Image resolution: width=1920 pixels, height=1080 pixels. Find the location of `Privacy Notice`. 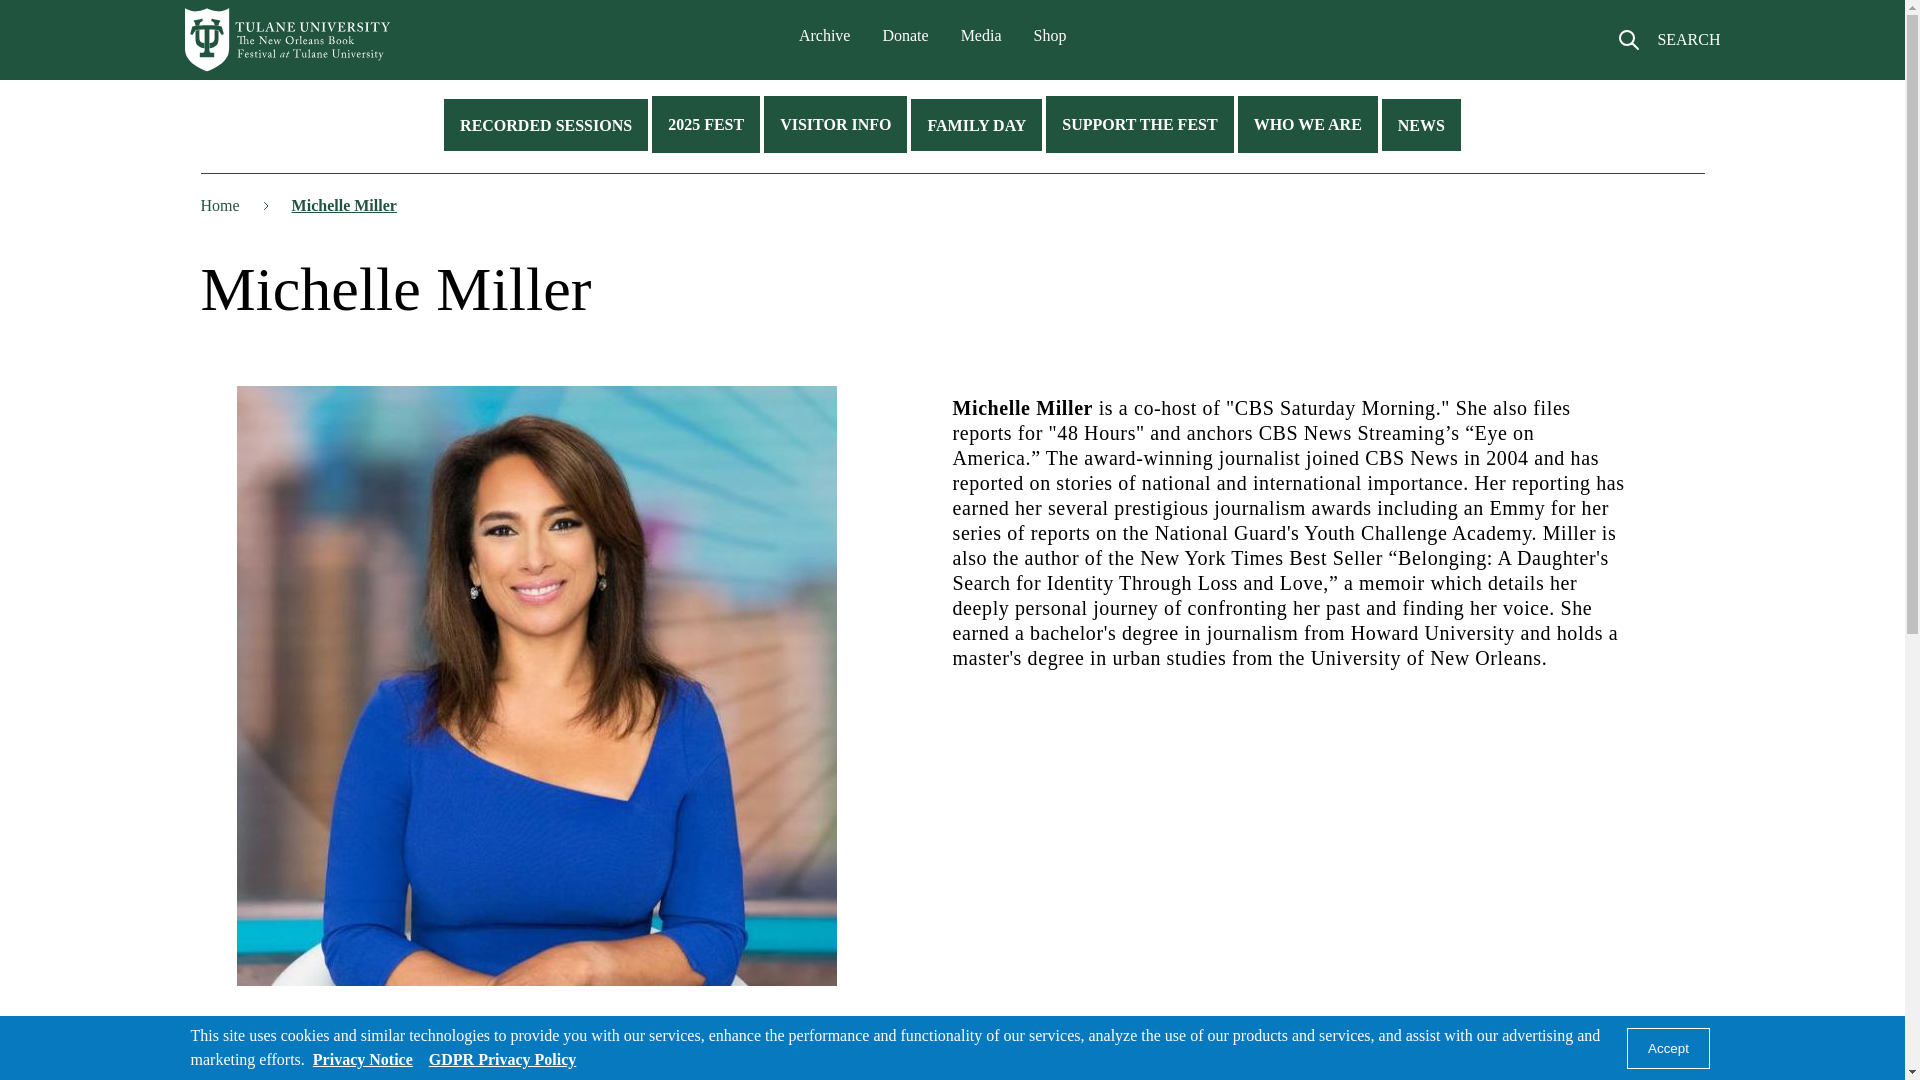

Privacy Notice is located at coordinates (362, 1059).